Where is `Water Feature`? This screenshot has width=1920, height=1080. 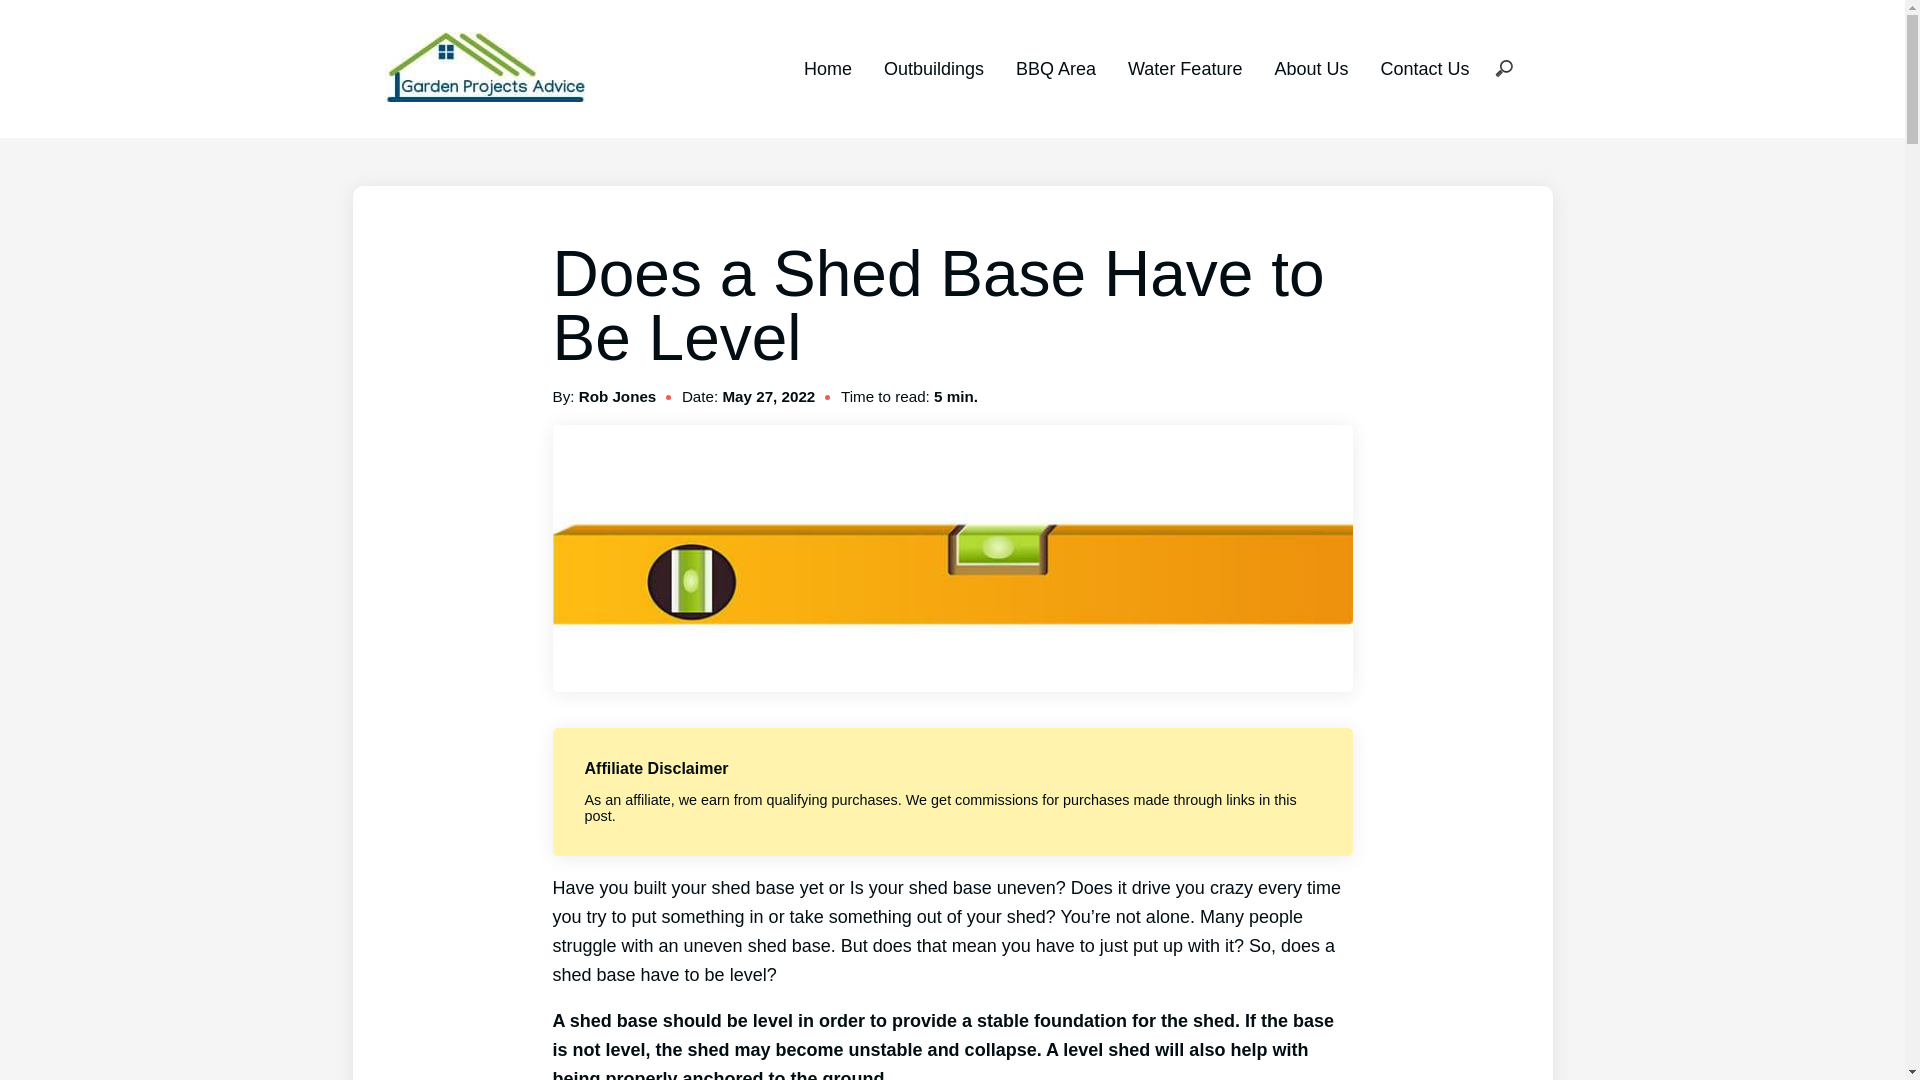 Water Feature is located at coordinates (1185, 68).